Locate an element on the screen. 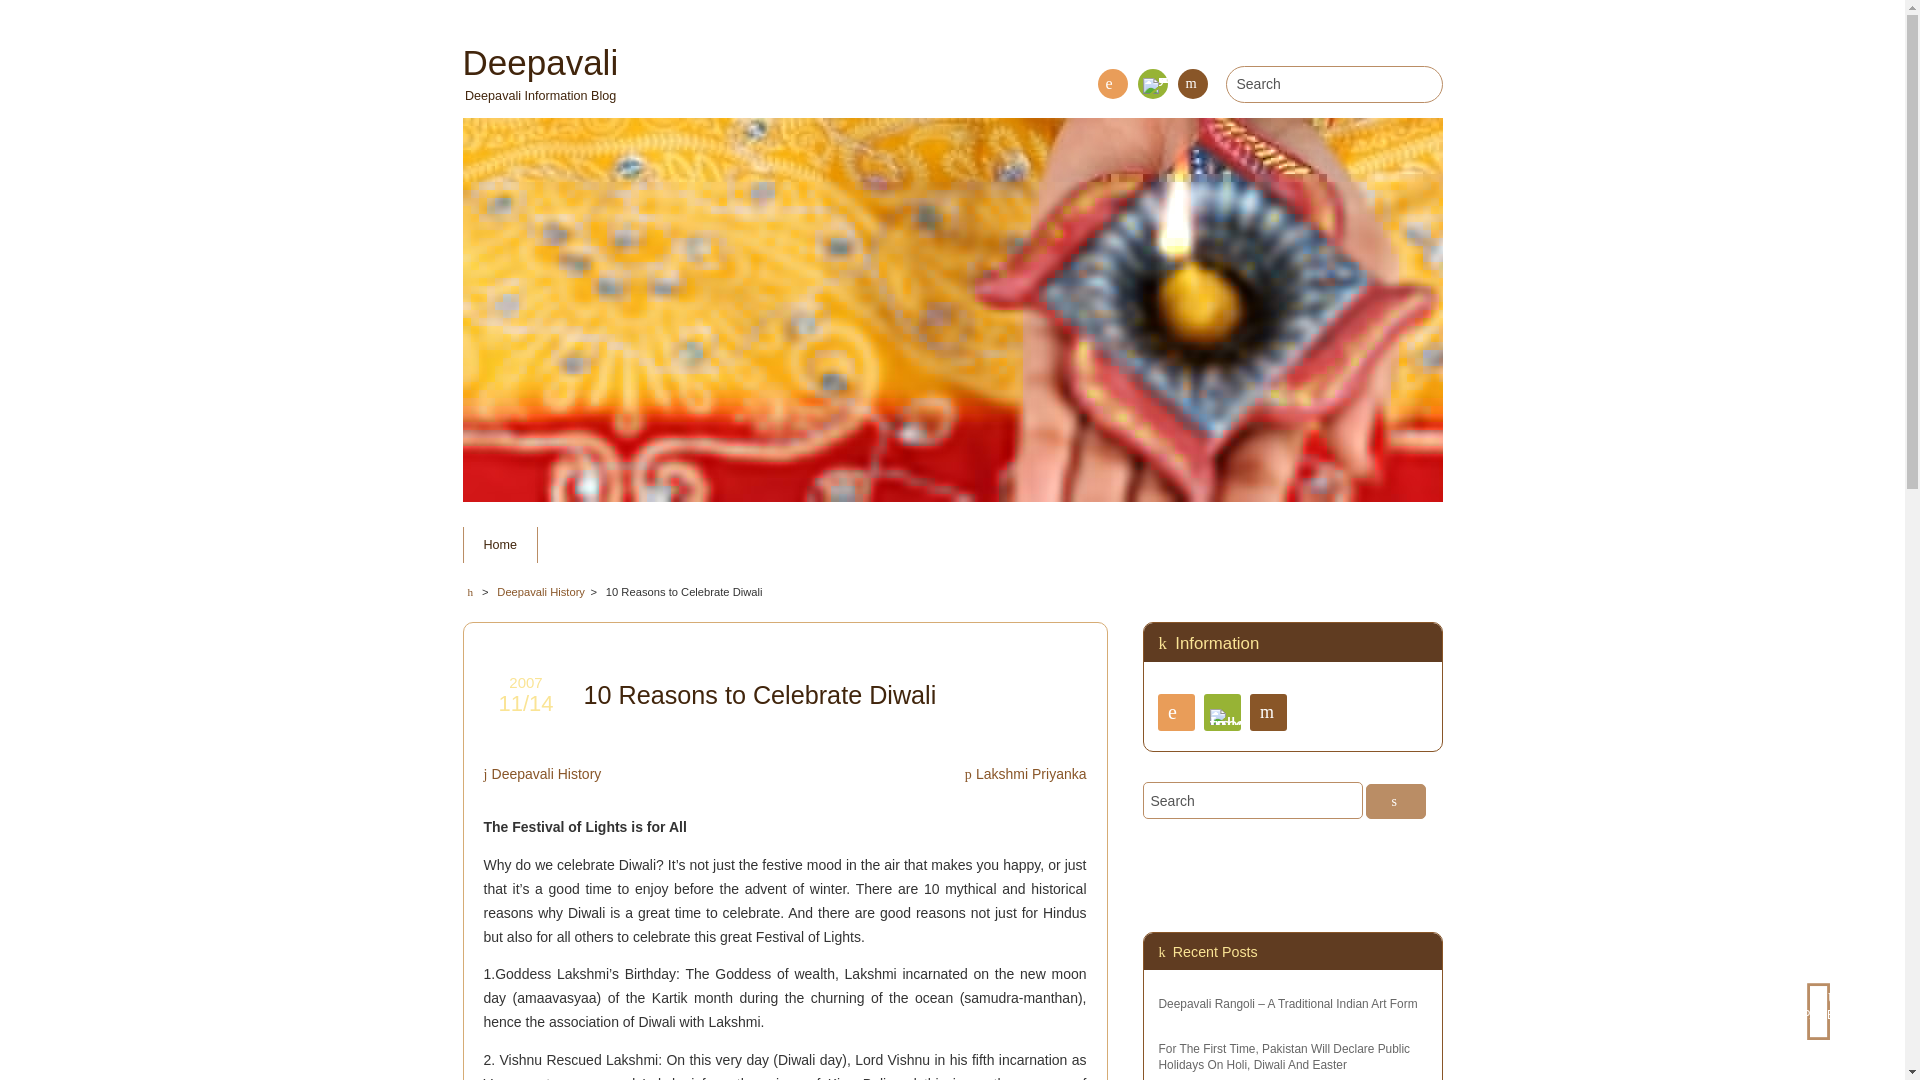 This screenshot has width=1920, height=1080. Deepavali History is located at coordinates (541, 592).